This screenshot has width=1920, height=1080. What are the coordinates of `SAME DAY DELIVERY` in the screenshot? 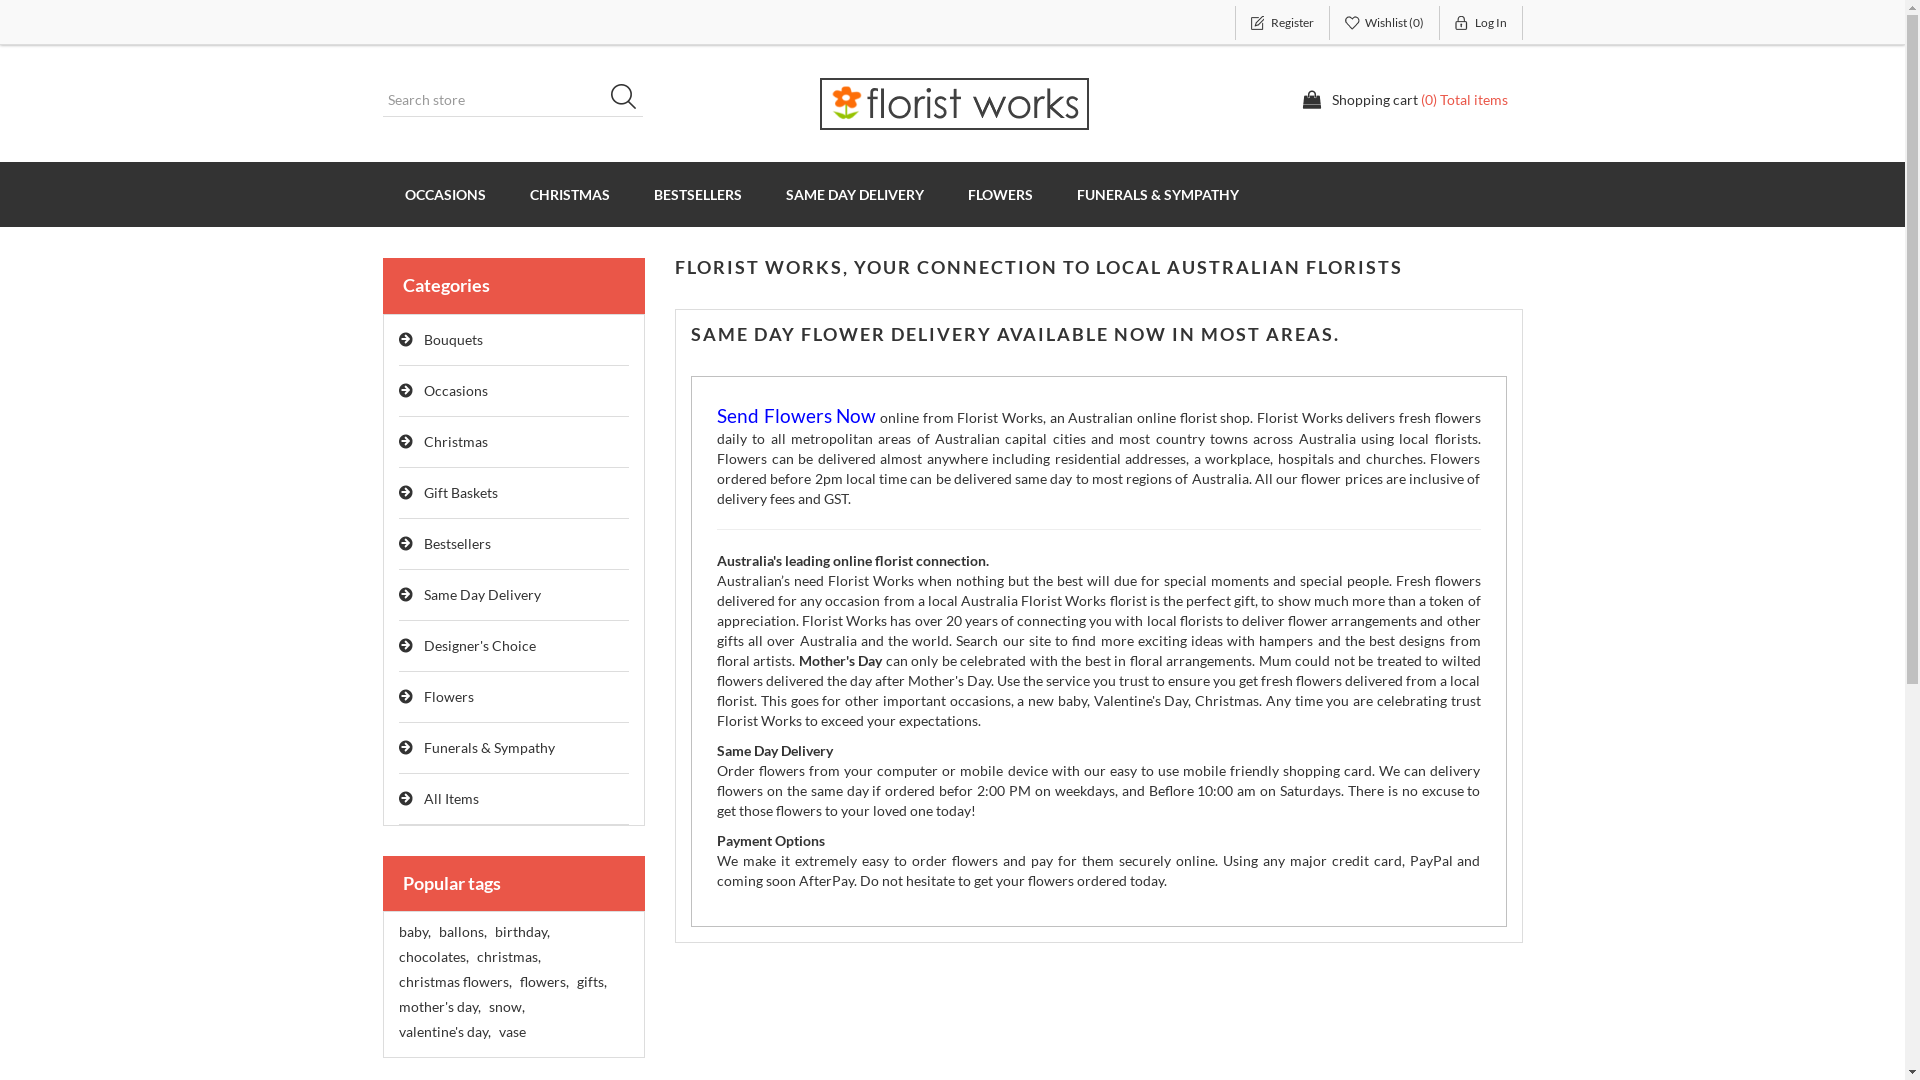 It's located at (855, 194).